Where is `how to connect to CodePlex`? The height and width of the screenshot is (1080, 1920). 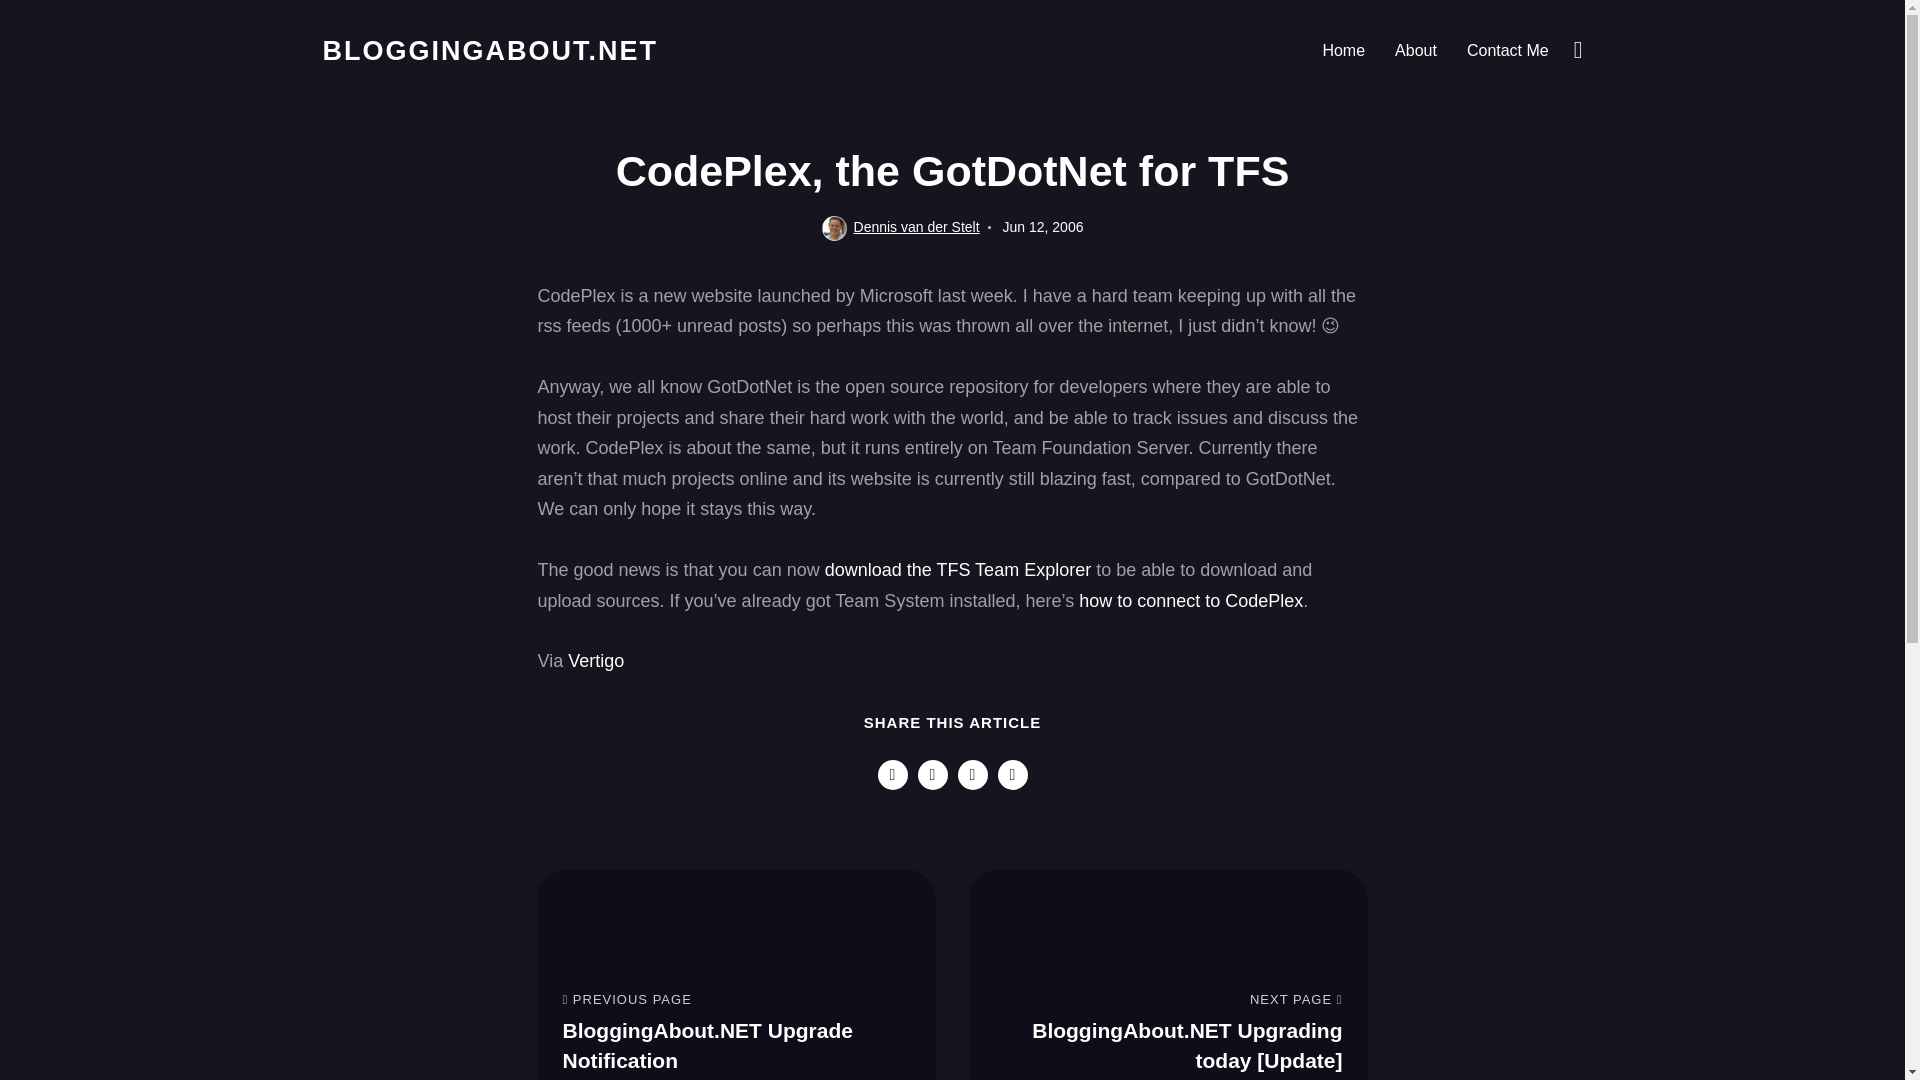
how to connect to CodePlex is located at coordinates (973, 774).